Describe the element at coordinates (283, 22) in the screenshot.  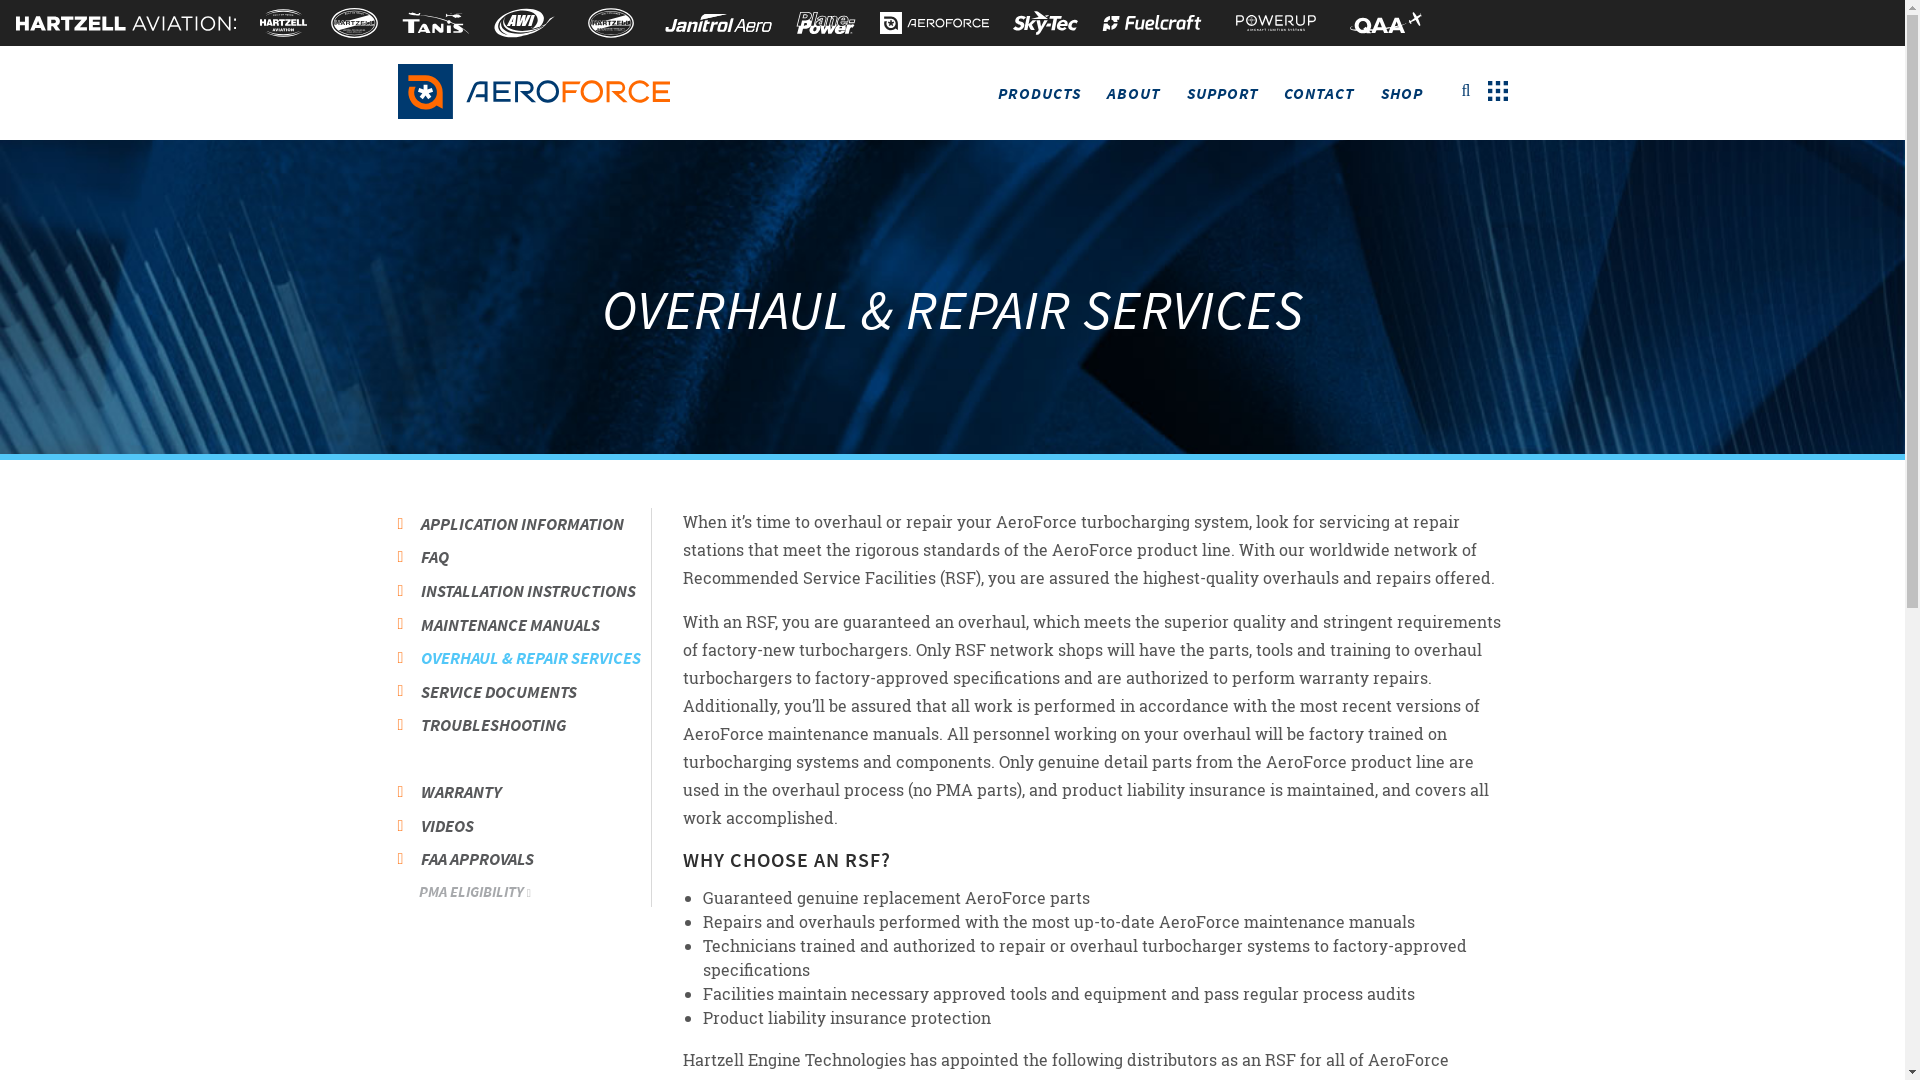
I see `Hartzell Aviation` at that location.